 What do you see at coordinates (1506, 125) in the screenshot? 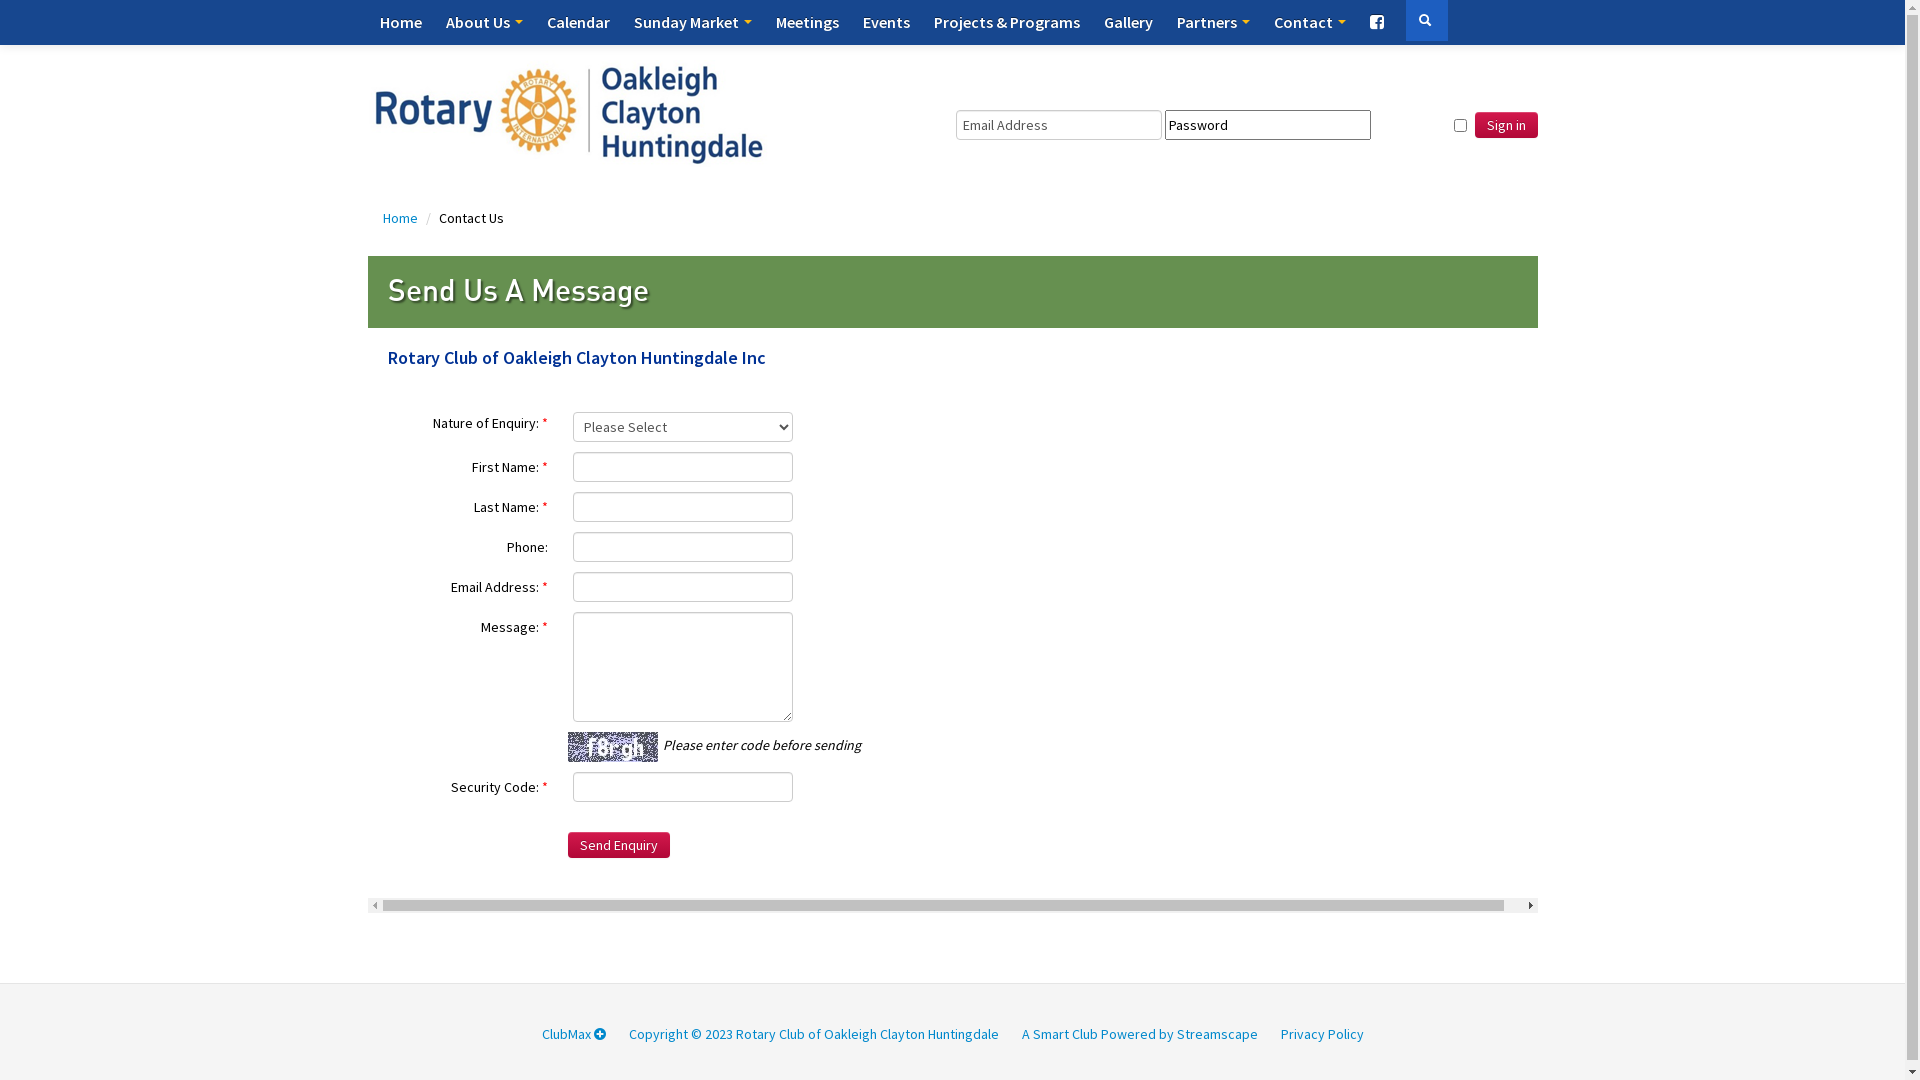
I see `Sign in` at bounding box center [1506, 125].